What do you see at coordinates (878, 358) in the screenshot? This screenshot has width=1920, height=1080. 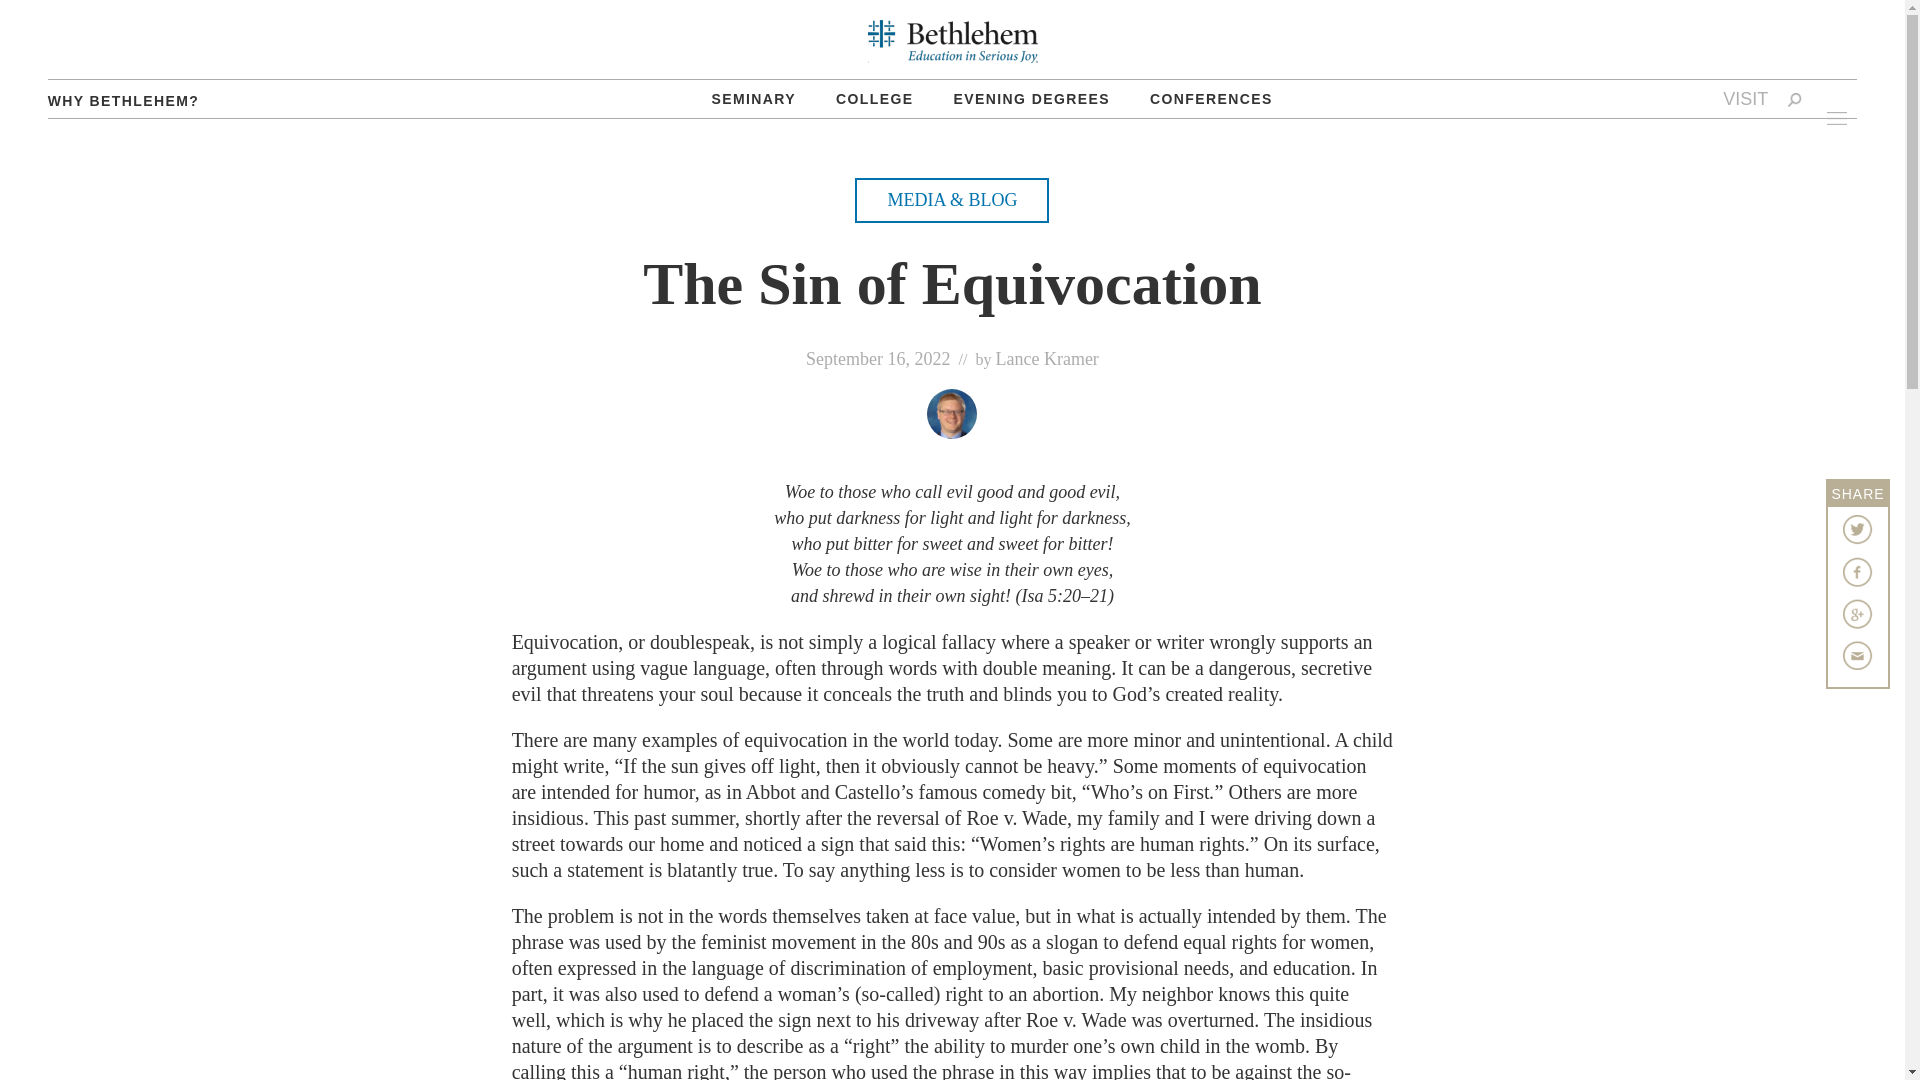 I see `September 16, 2022` at bounding box center [878, 358].